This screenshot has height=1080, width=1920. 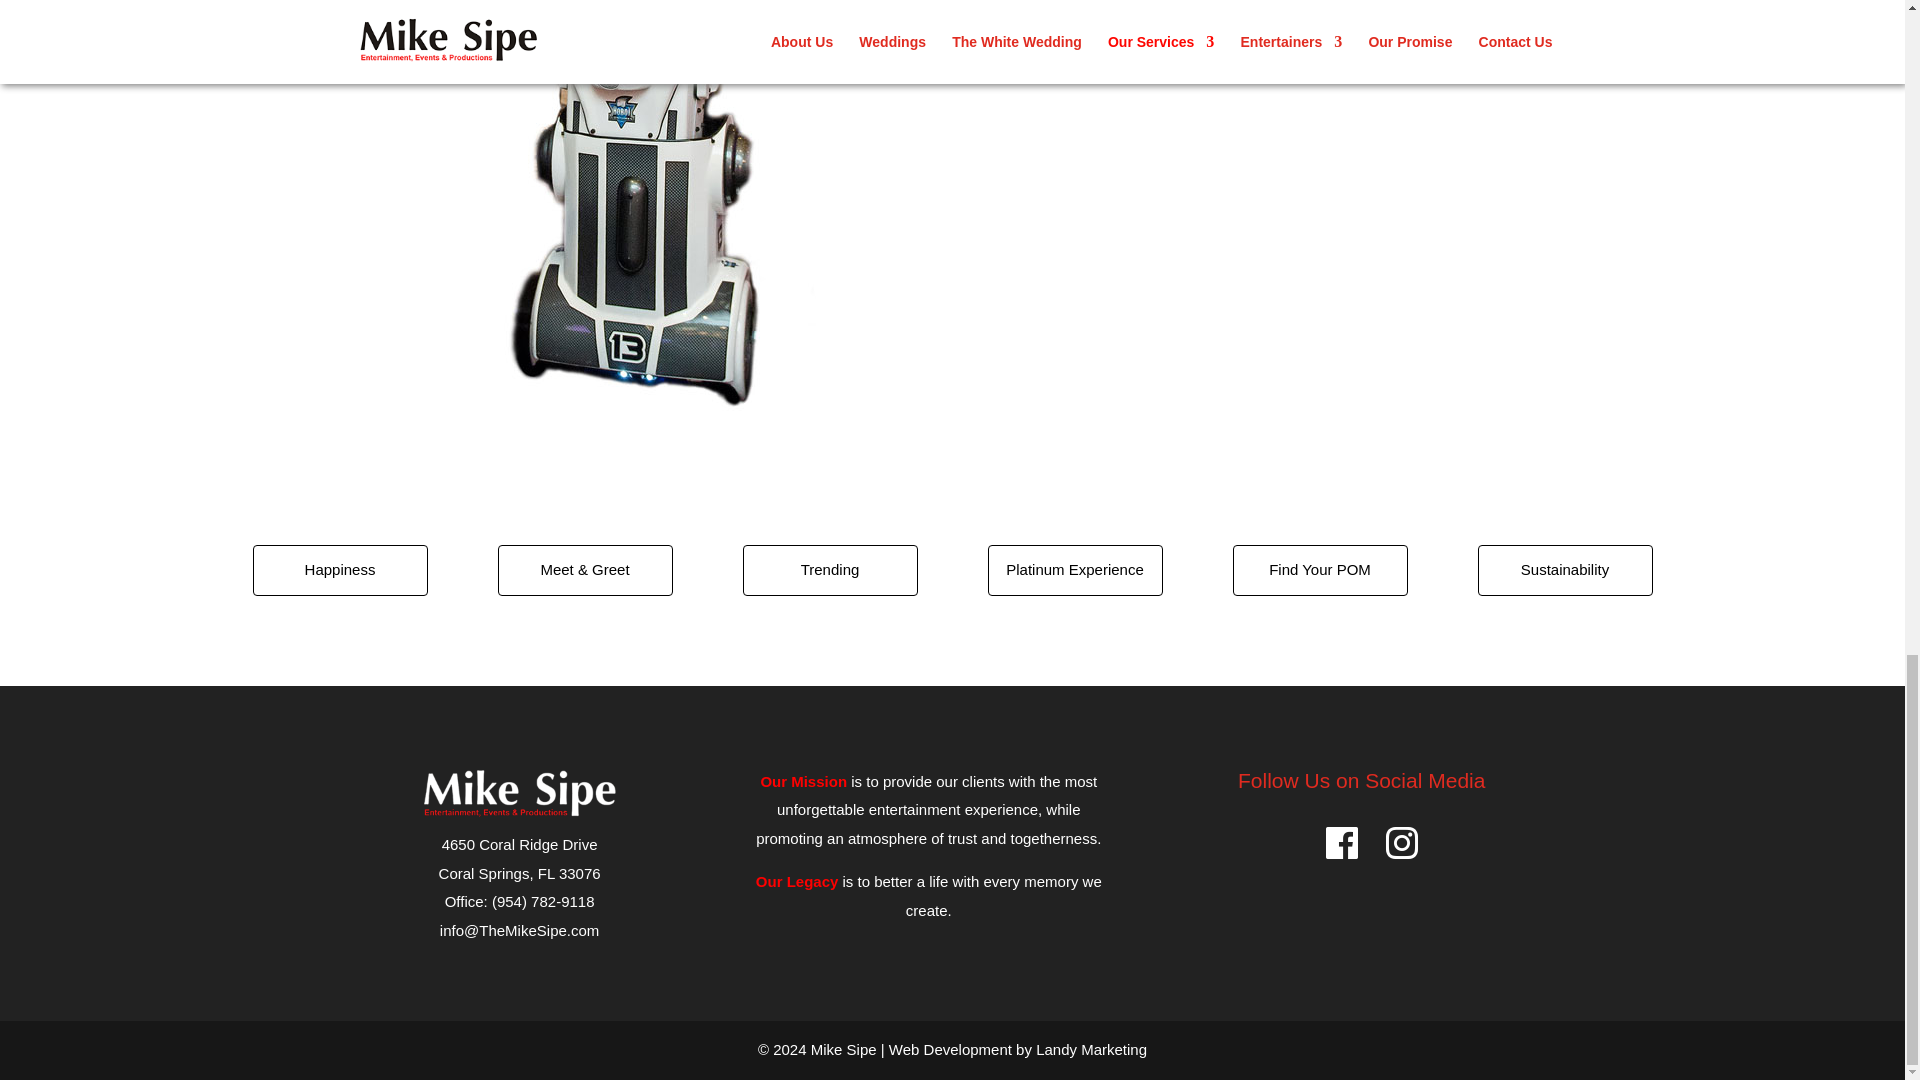 I want to click on Platinum Experience, so click(x=1076, y=570).